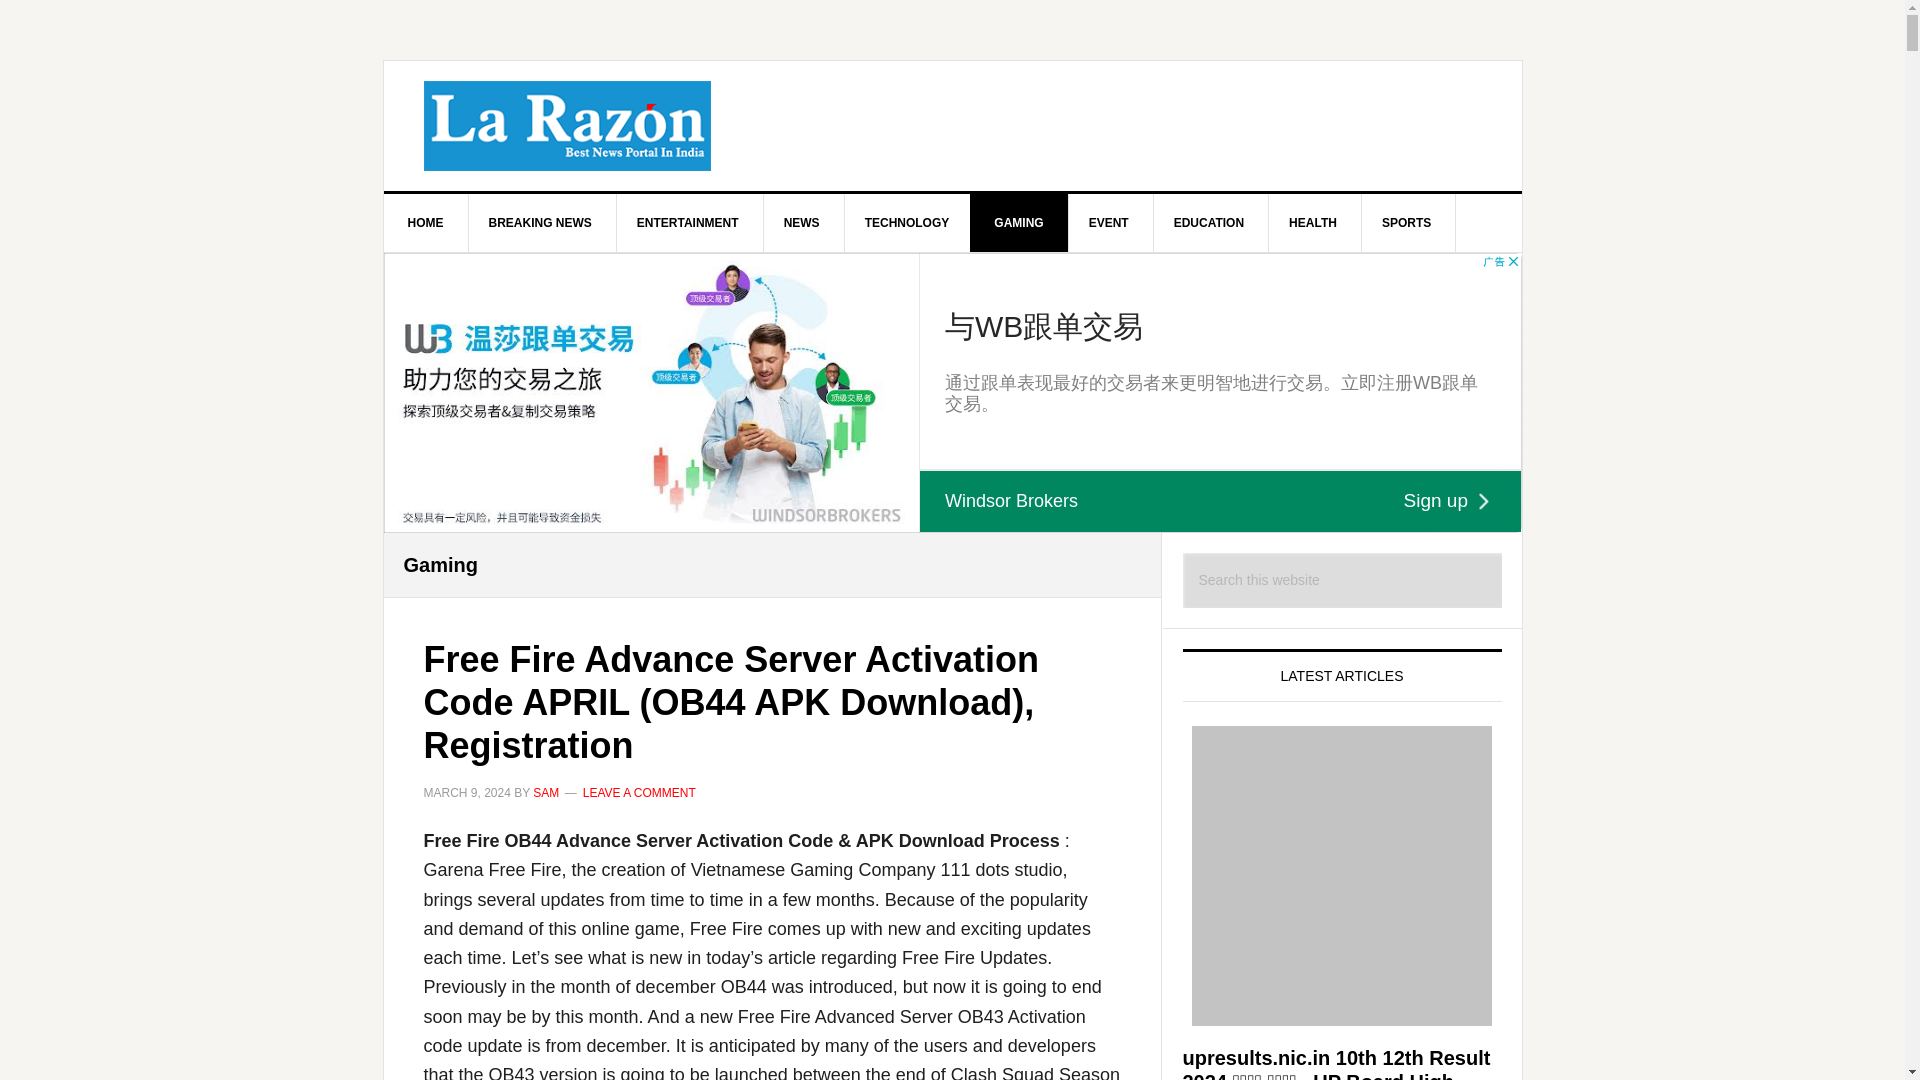 The height and width of the screenshot is (1080, 1920). I want to click on ENTERTAINMENT, so click(688, 222).